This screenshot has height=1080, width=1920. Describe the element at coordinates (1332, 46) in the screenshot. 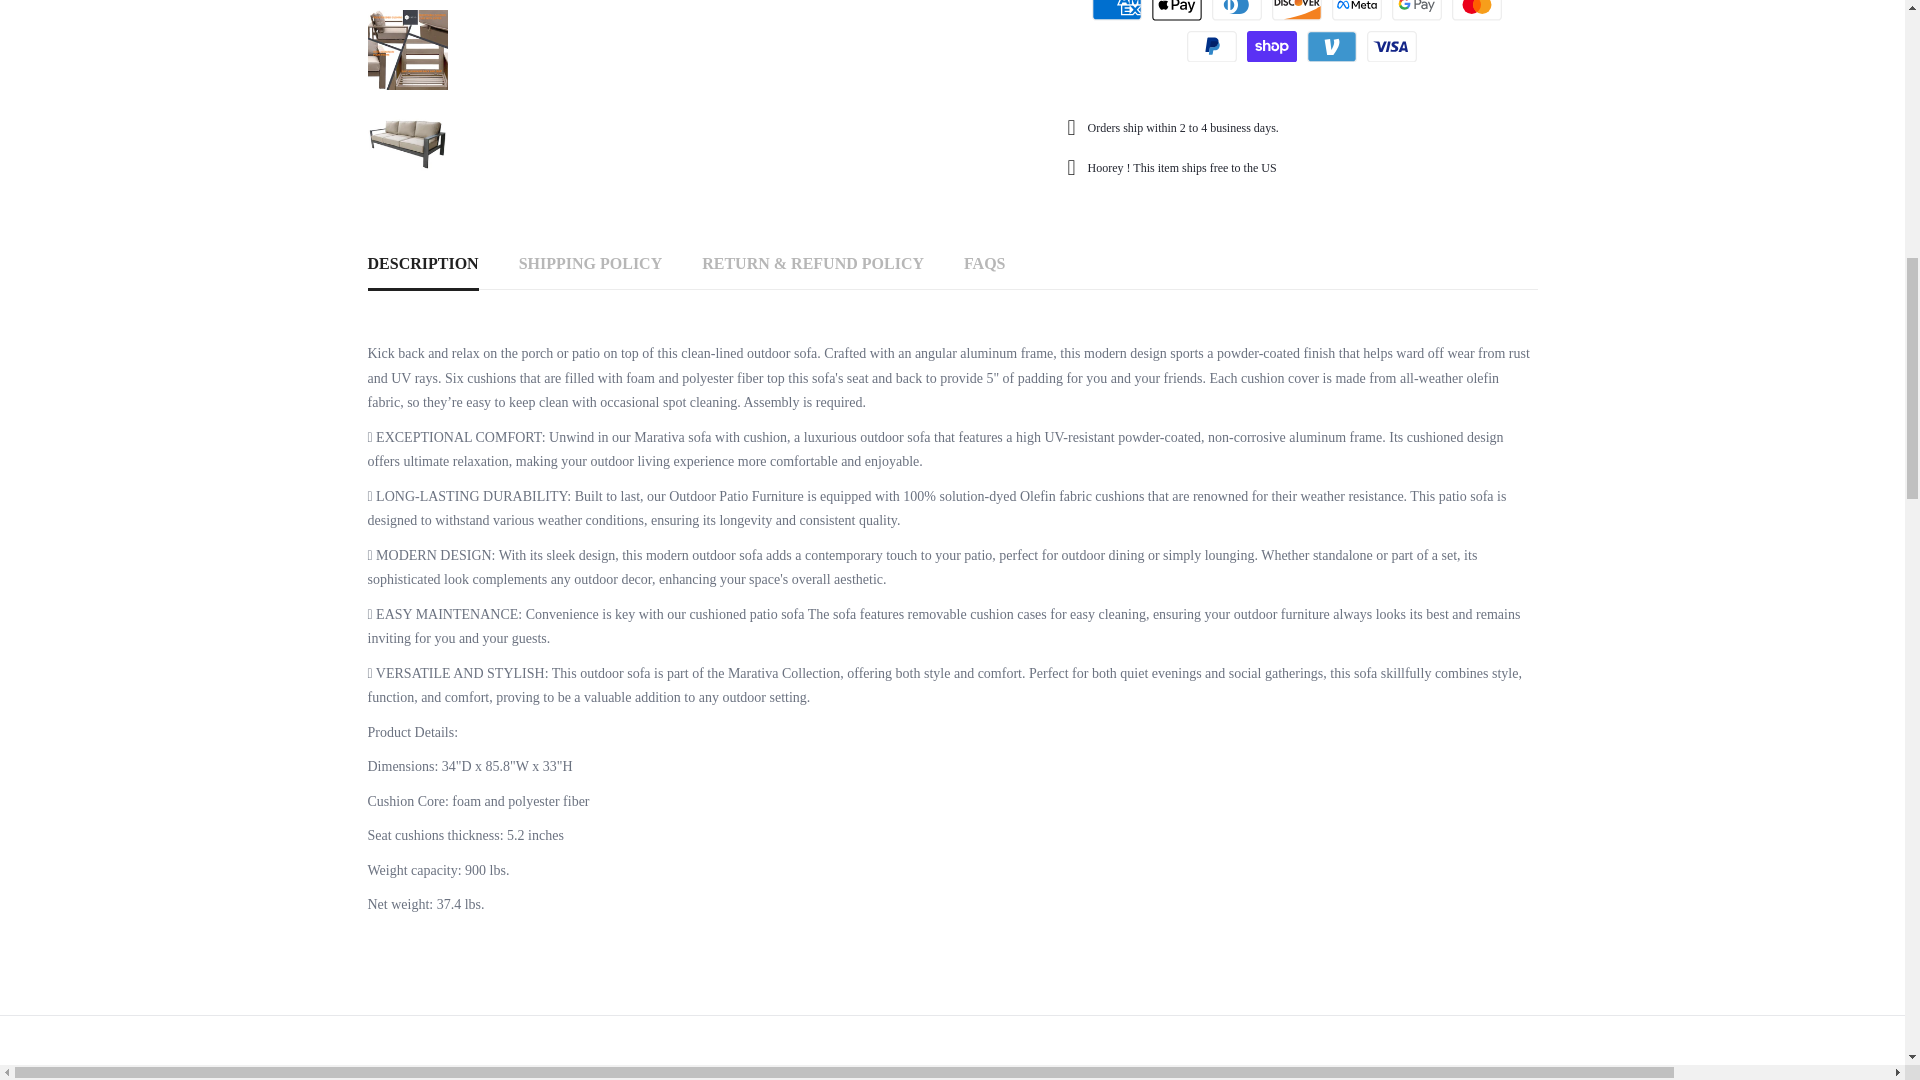

I see `Venmo` at that location.